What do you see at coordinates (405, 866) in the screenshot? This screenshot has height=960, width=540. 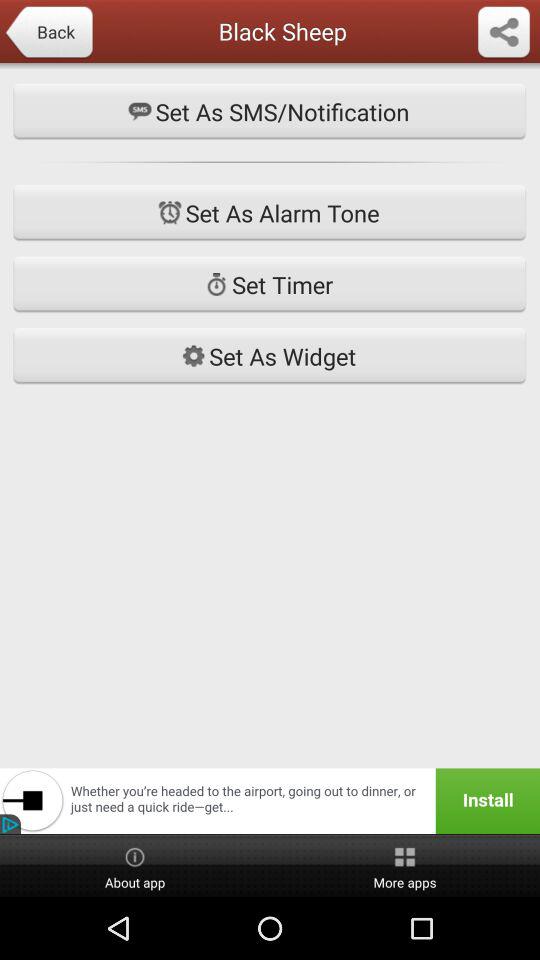 I see `choose the item to the right of about app item` at bounding box center [405, 866].